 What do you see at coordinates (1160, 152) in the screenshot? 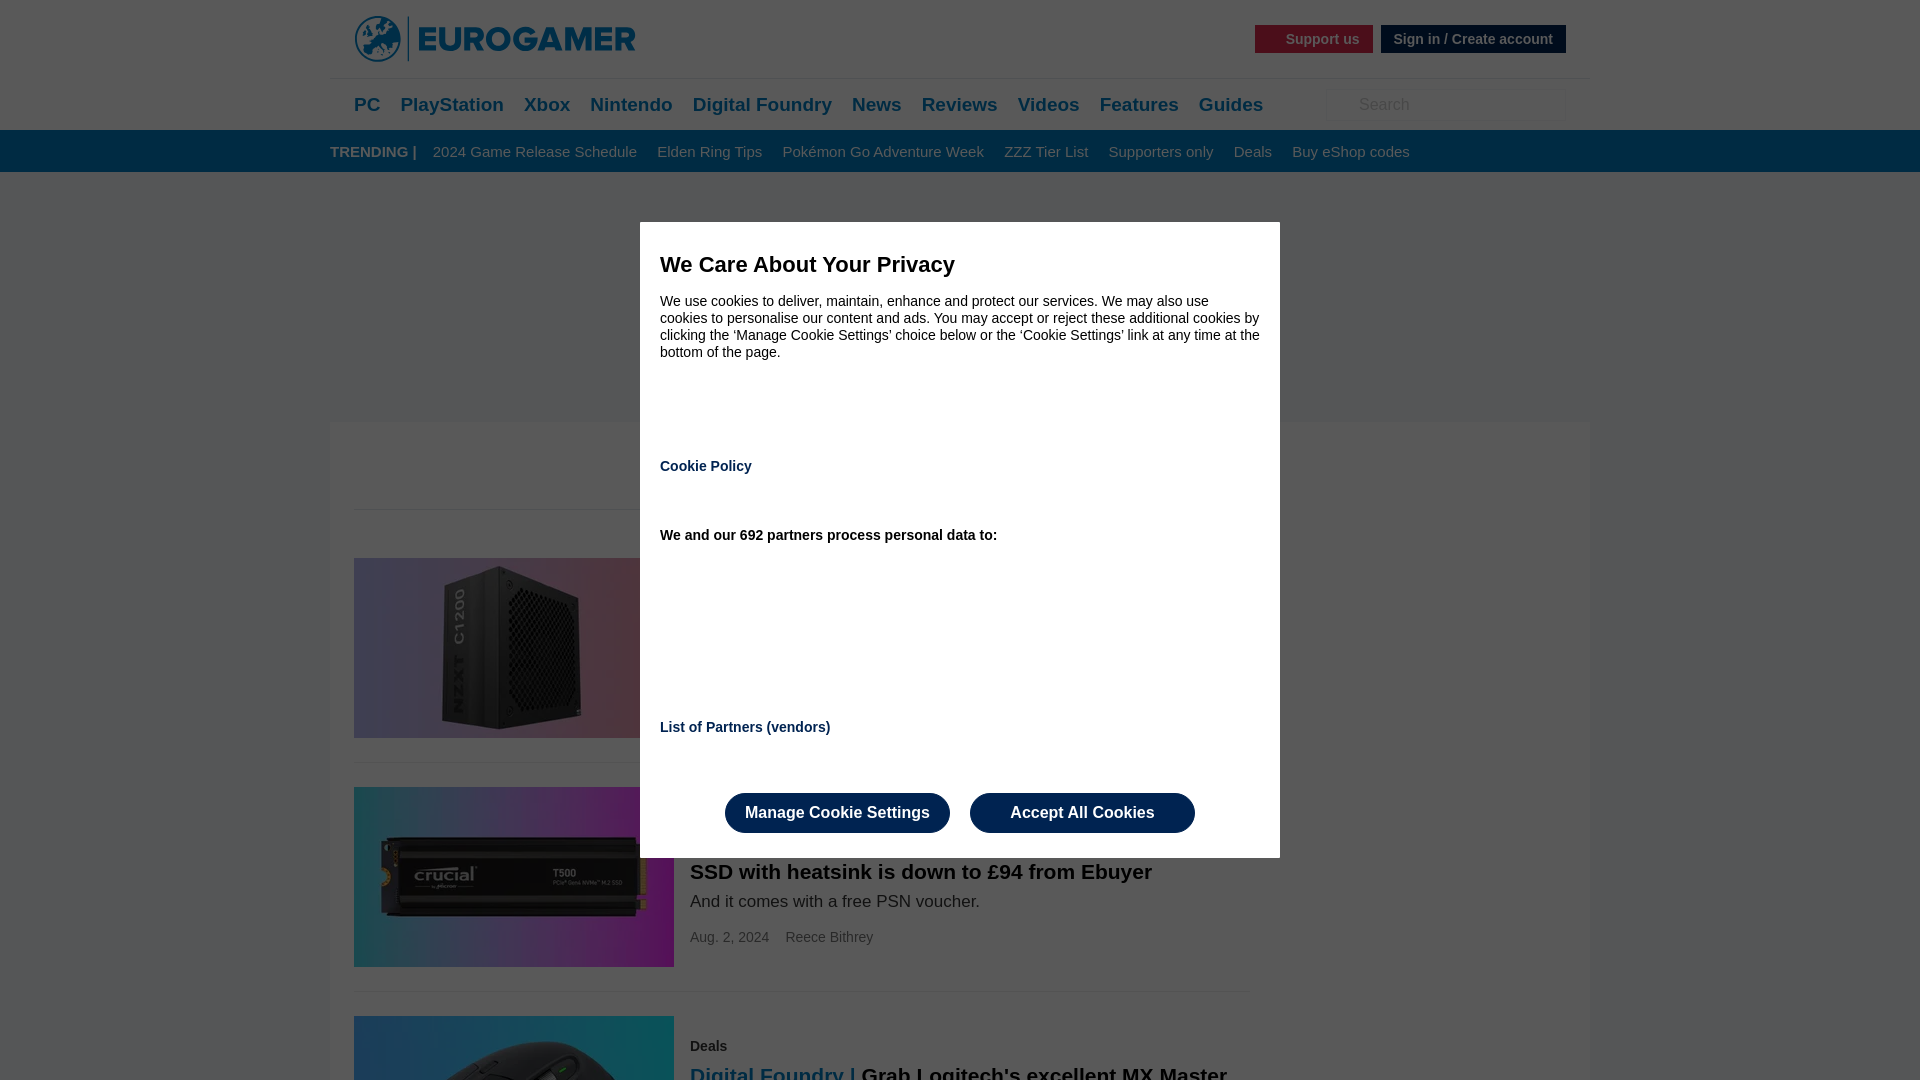
I see `Supporters only` at bounding box center [1160, 152].